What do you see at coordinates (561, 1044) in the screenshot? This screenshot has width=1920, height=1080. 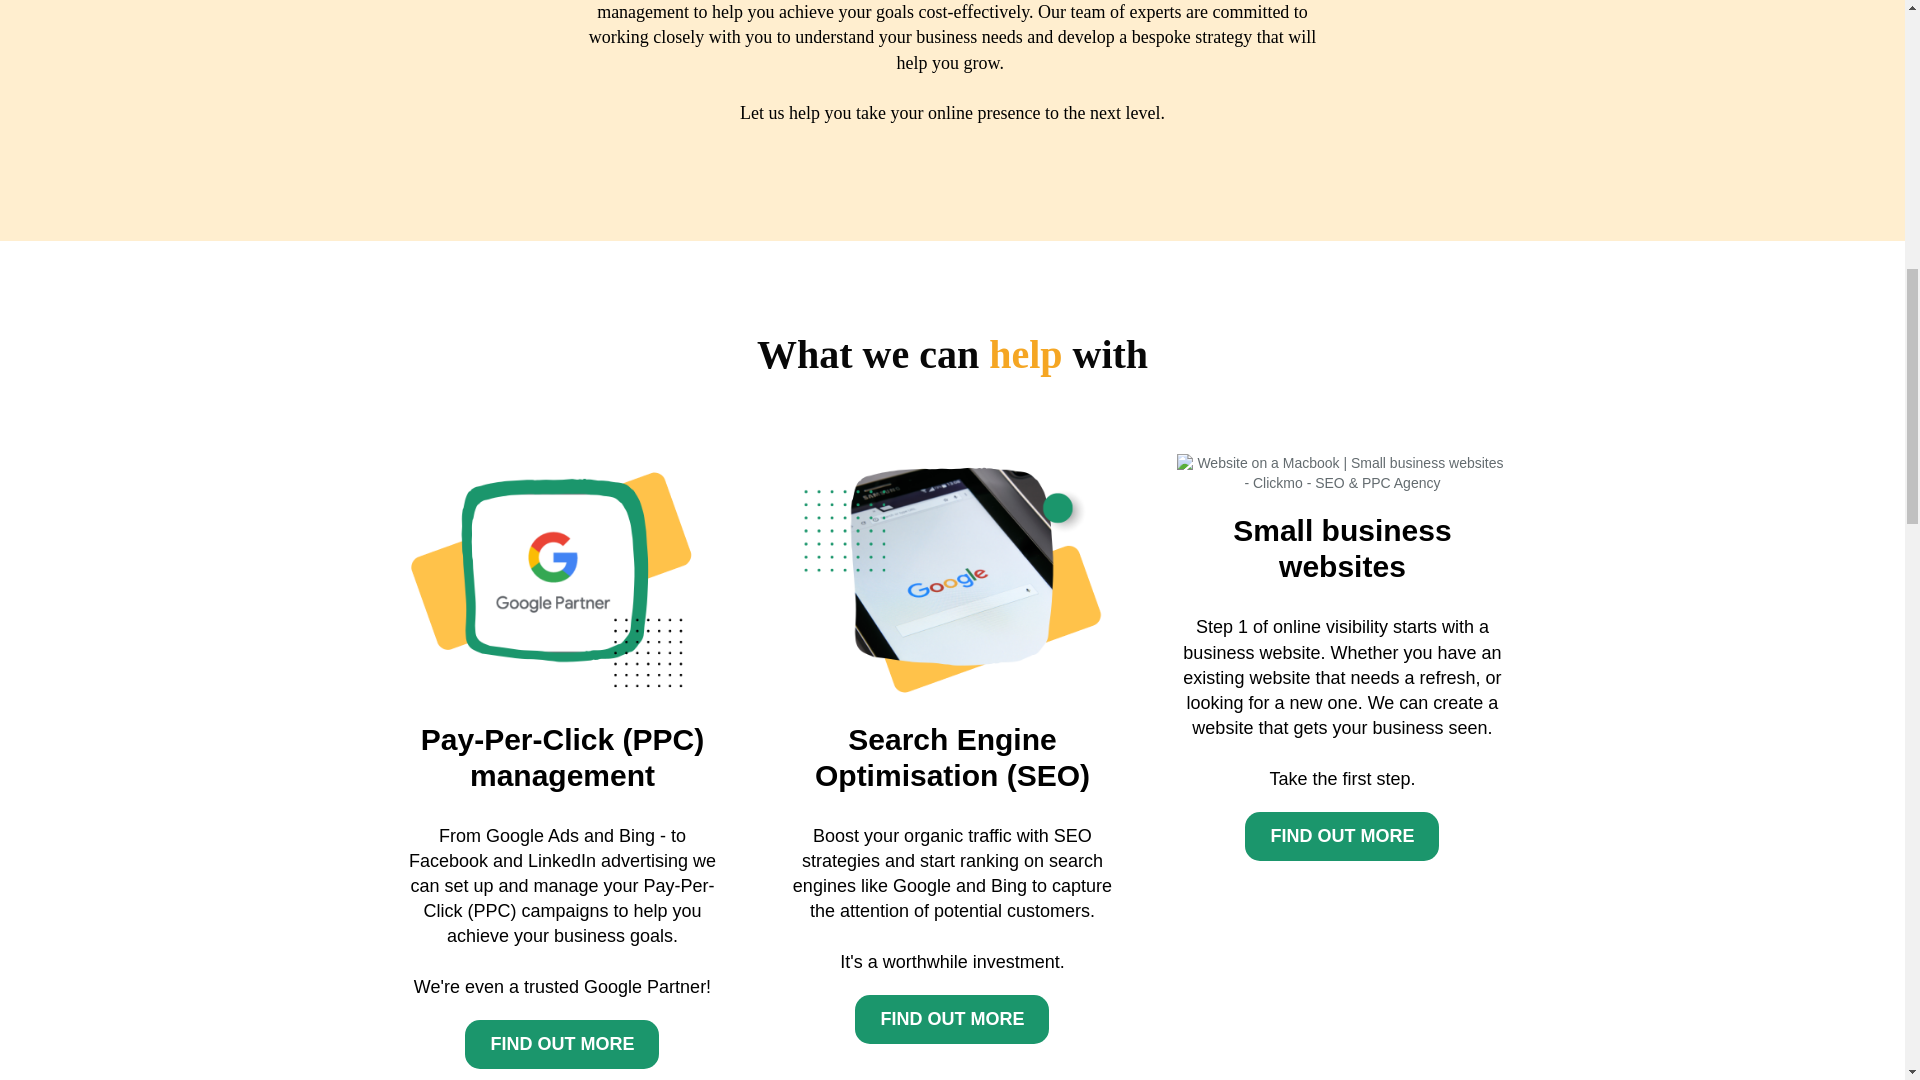 I see `FIND OUT MORE` at bounding box center [561, 1044].